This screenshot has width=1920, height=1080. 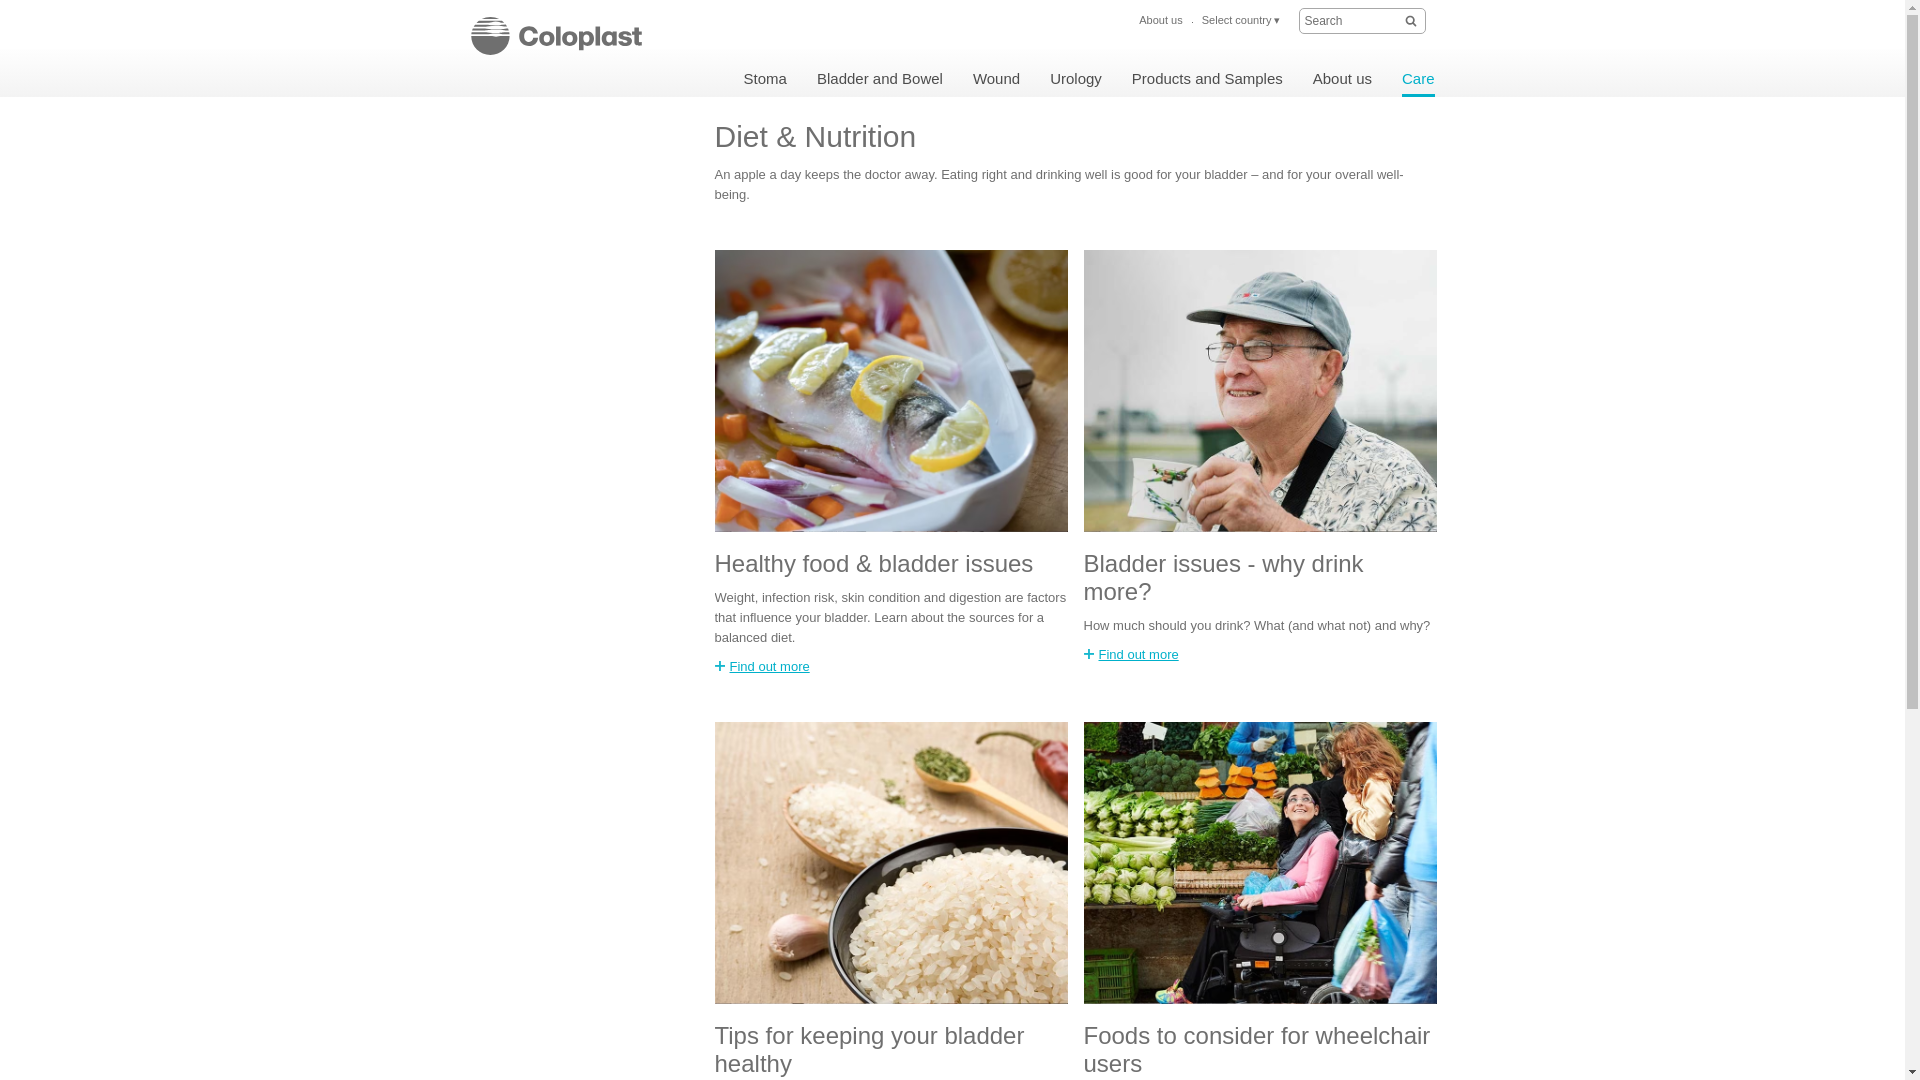 What do you see at coordinates (1342, 80) in the screenshot?
I see `About us` at bounding box center [1342, 80].